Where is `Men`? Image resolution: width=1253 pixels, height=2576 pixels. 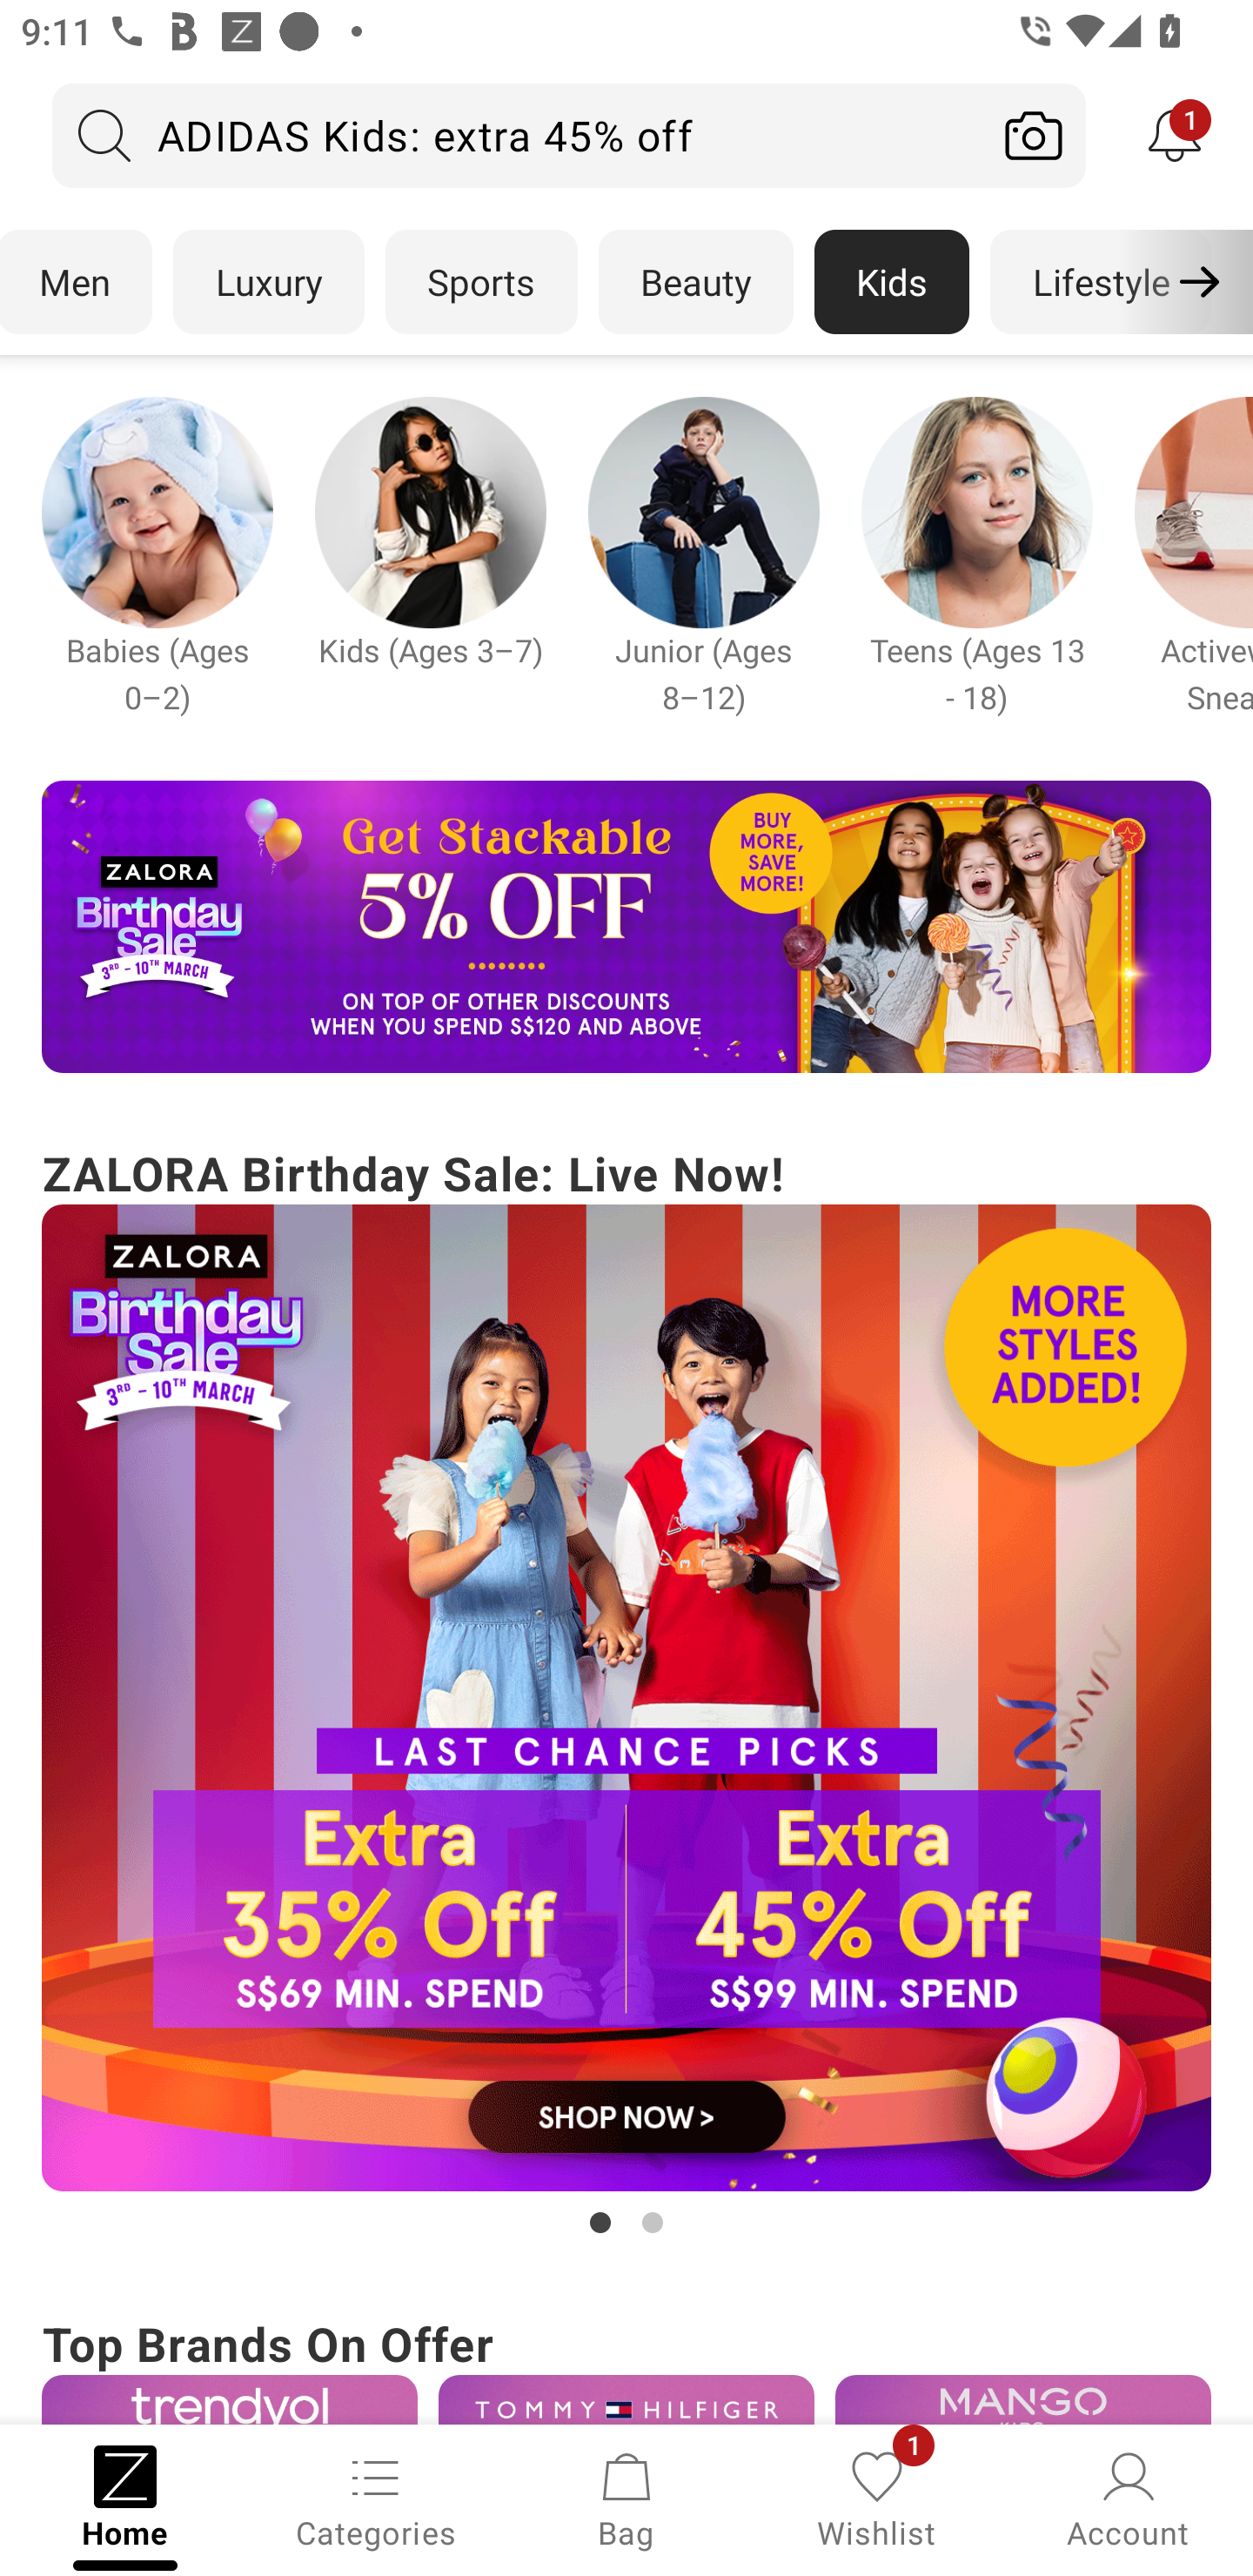 Men is located at coordinates (77, 282).